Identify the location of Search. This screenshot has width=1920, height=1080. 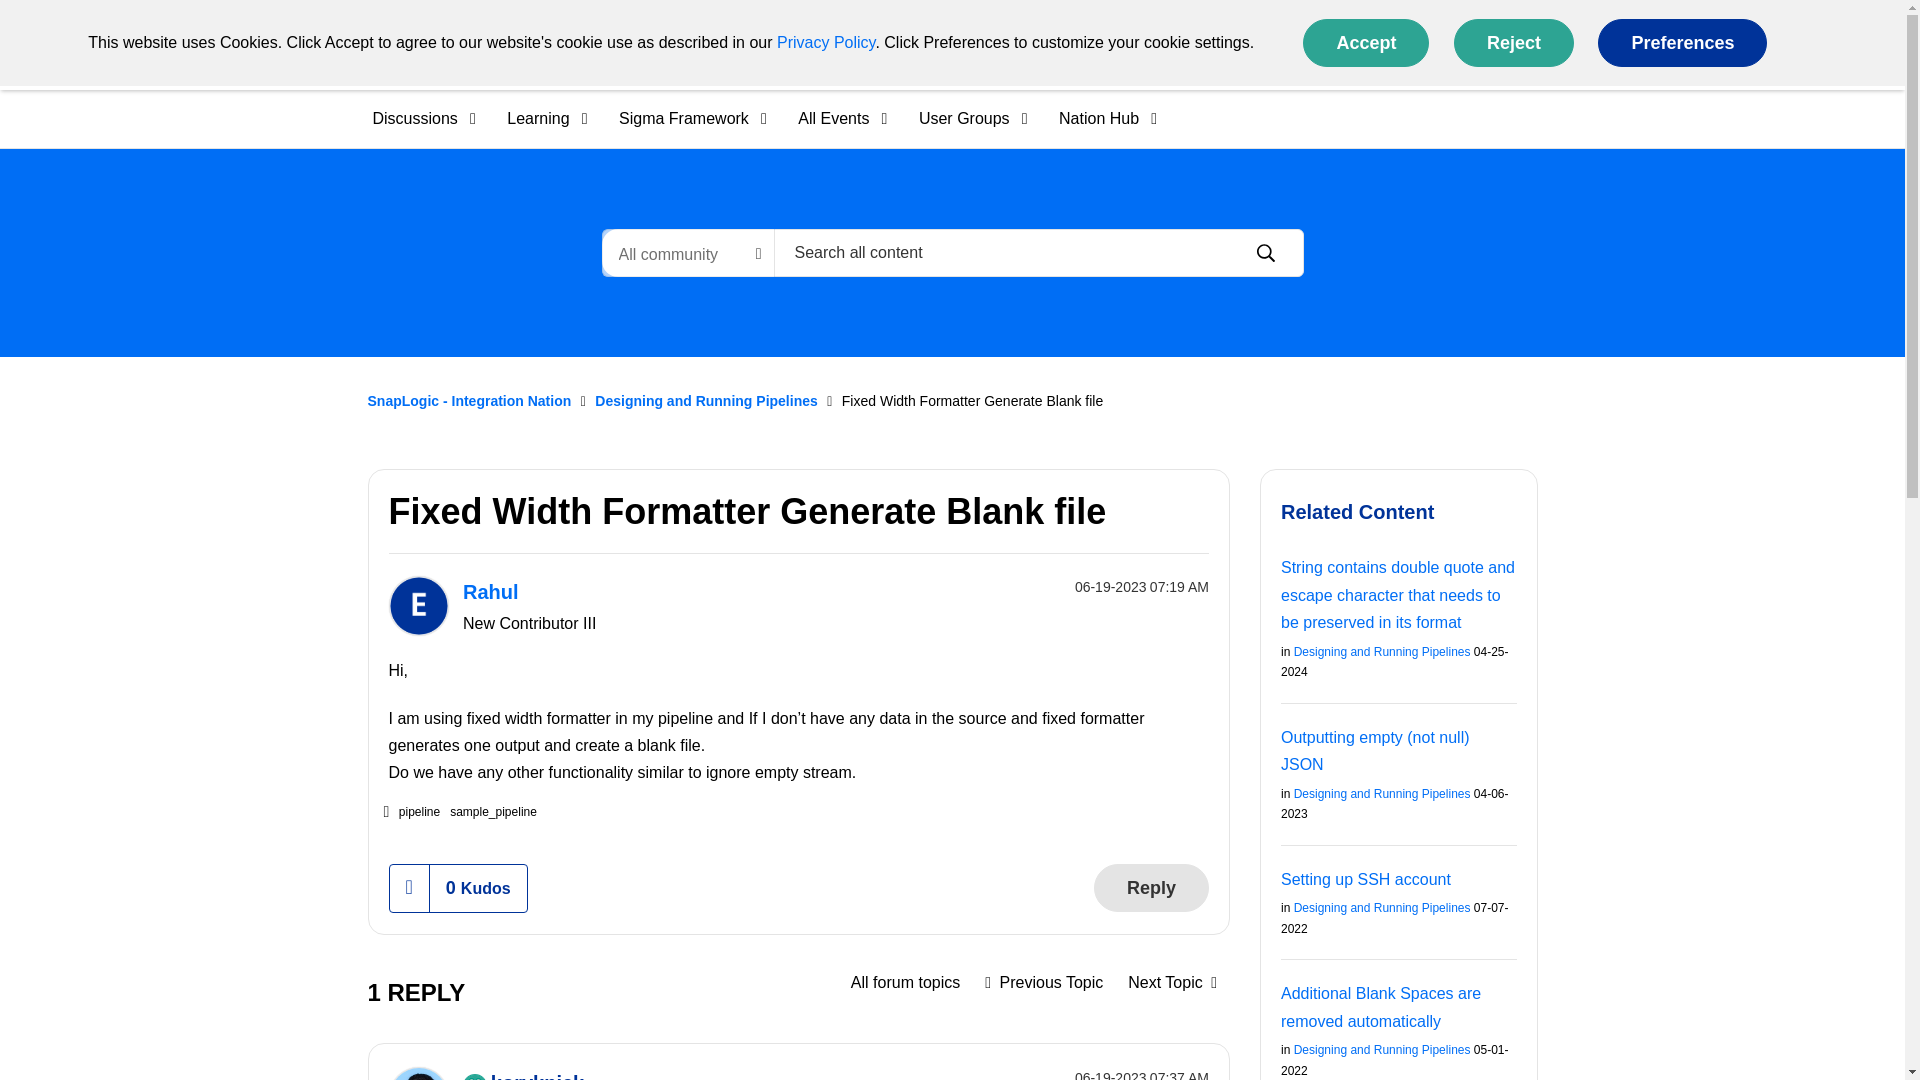
(1038, 252).